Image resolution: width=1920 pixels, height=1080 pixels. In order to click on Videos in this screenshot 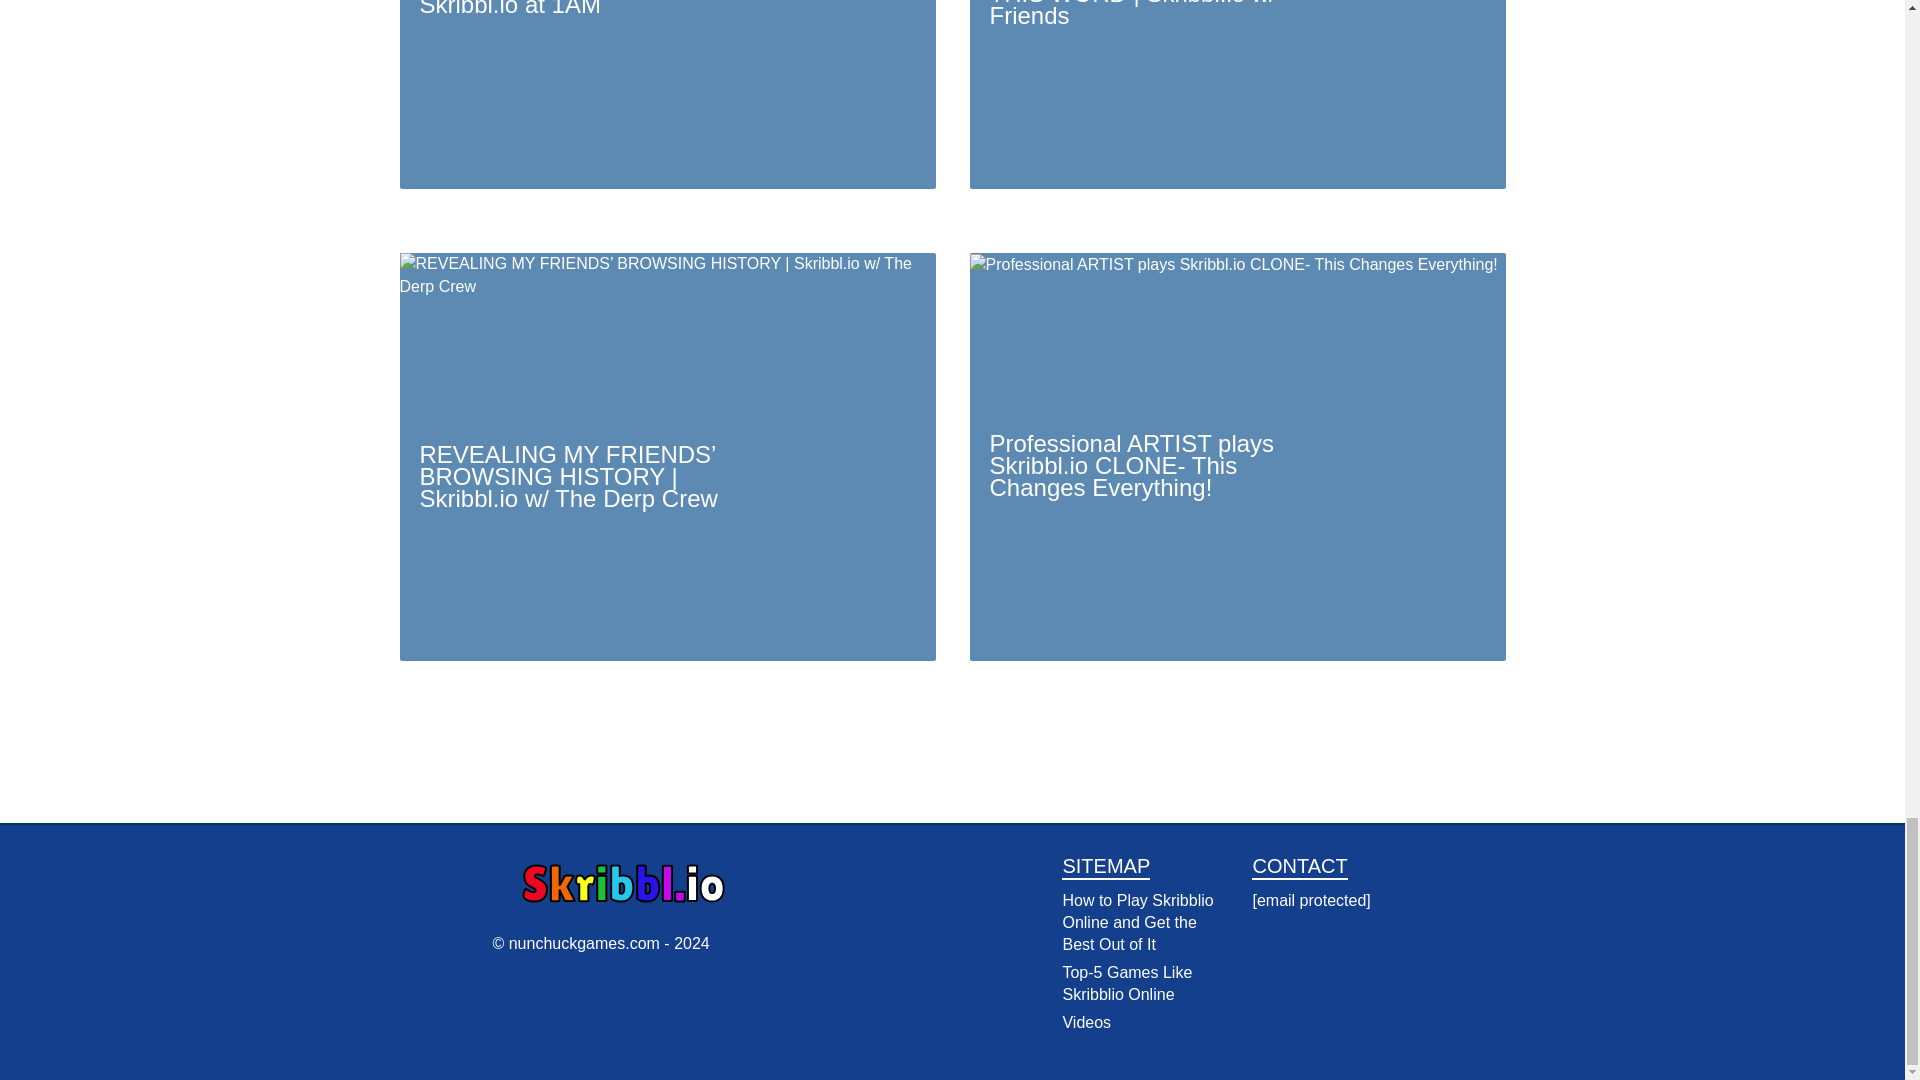, I will do `click(1086, 1022)`.